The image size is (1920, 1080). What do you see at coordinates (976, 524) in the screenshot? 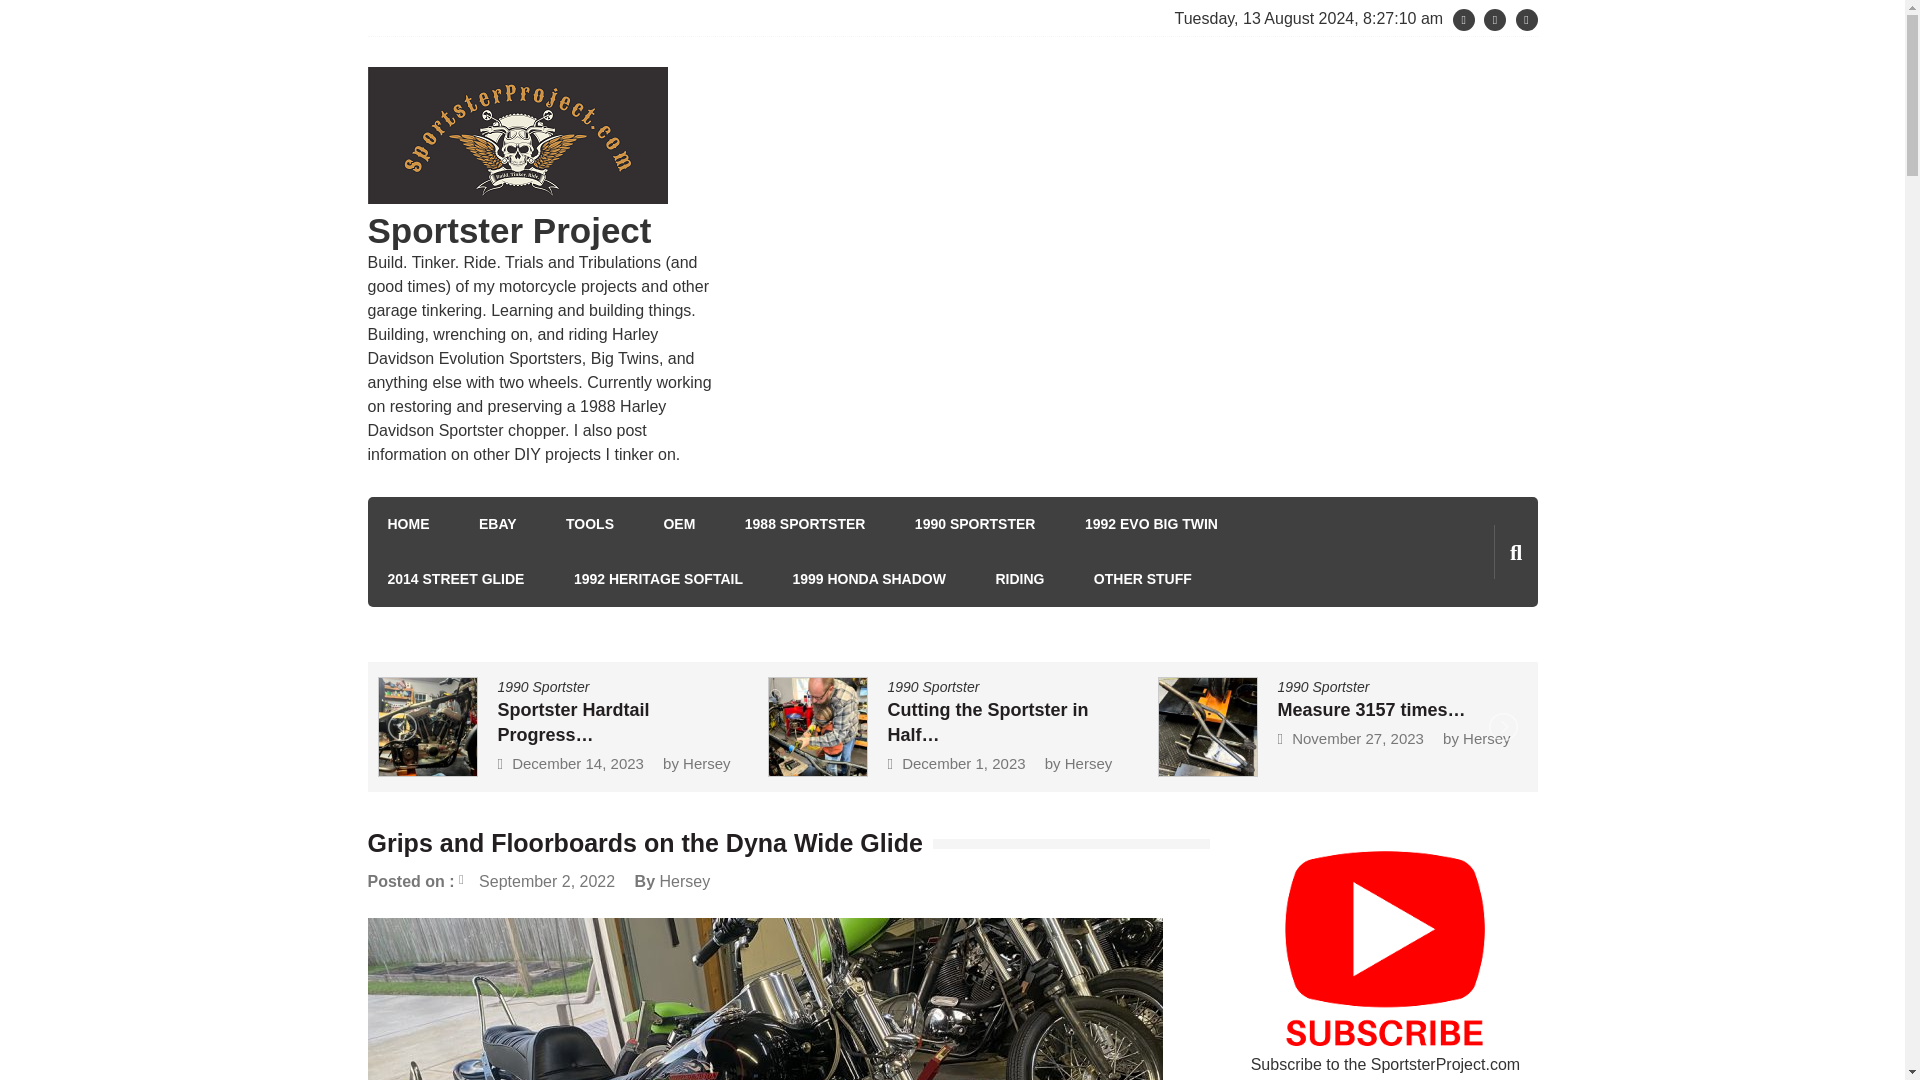
I see `1990 SPORTSTER` at bounding box center [976, 524].